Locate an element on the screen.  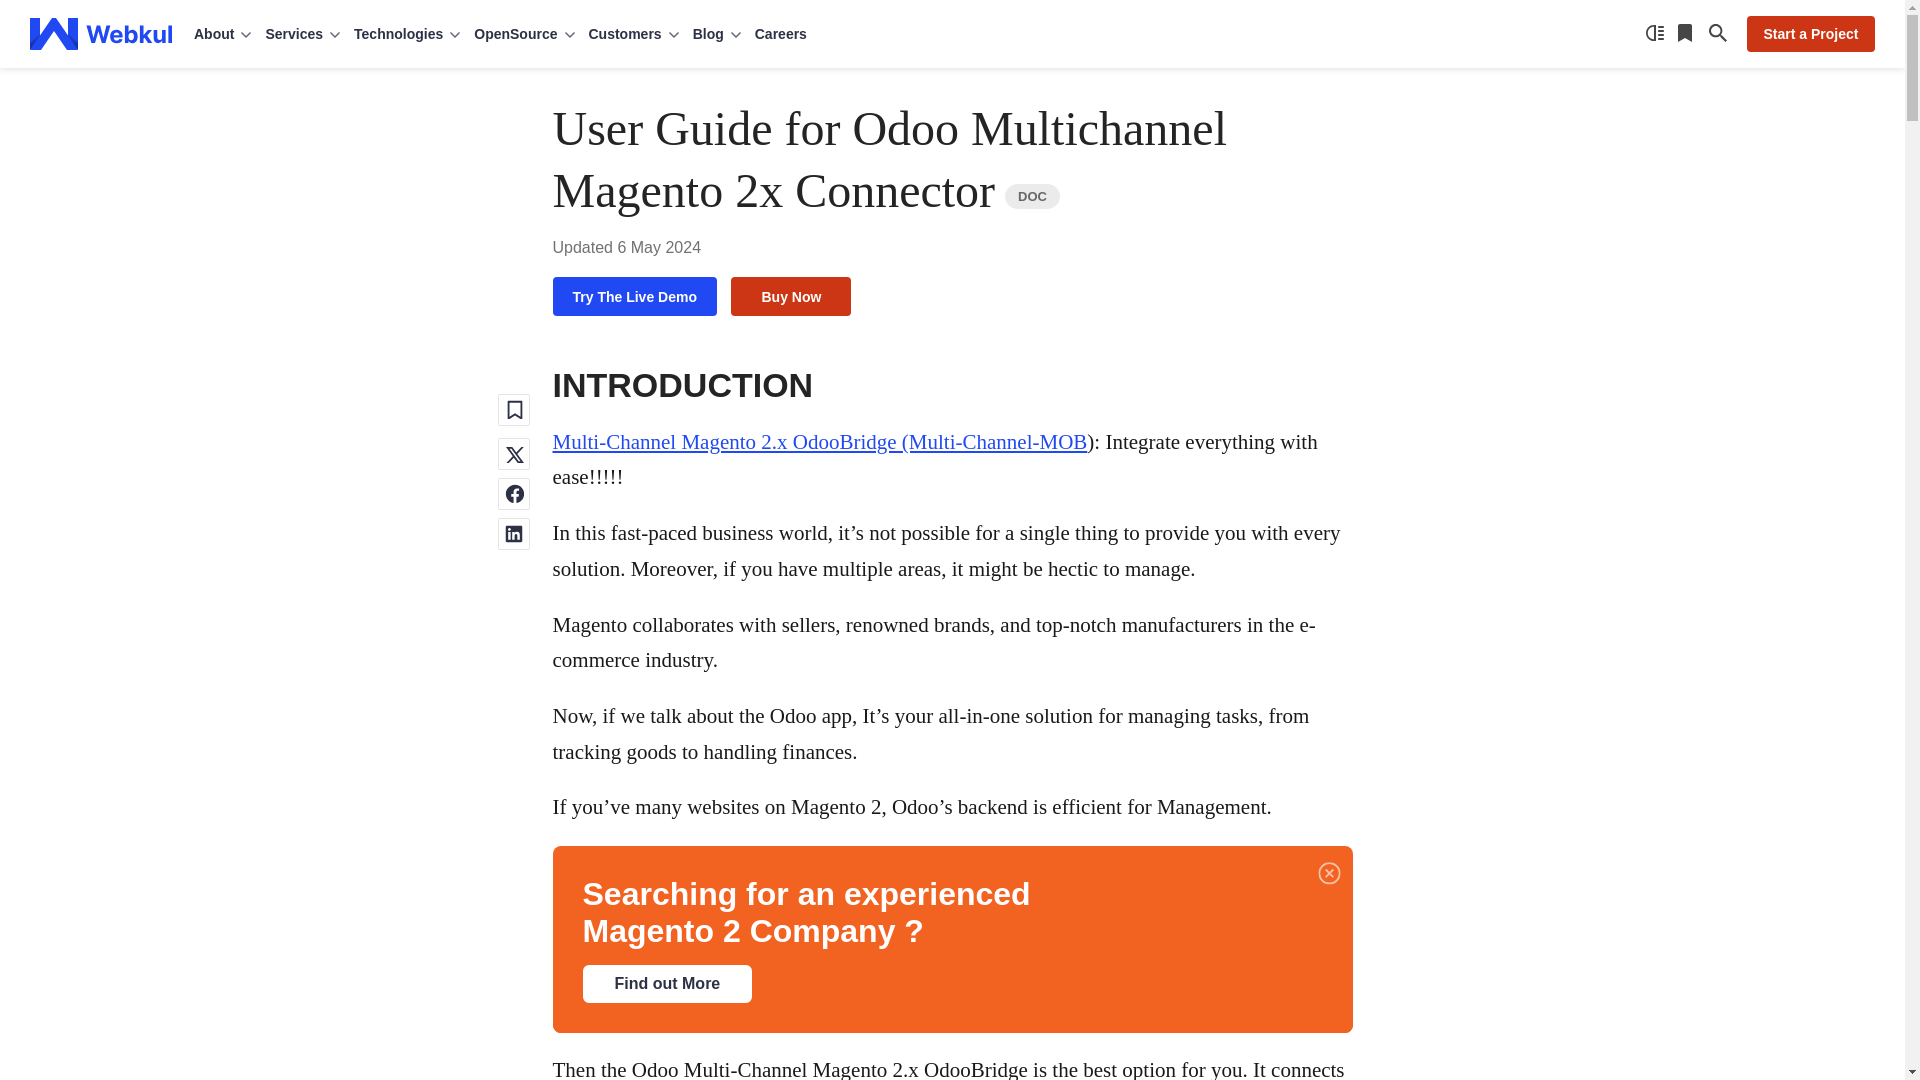
Services is located at coordinates (302, 34).